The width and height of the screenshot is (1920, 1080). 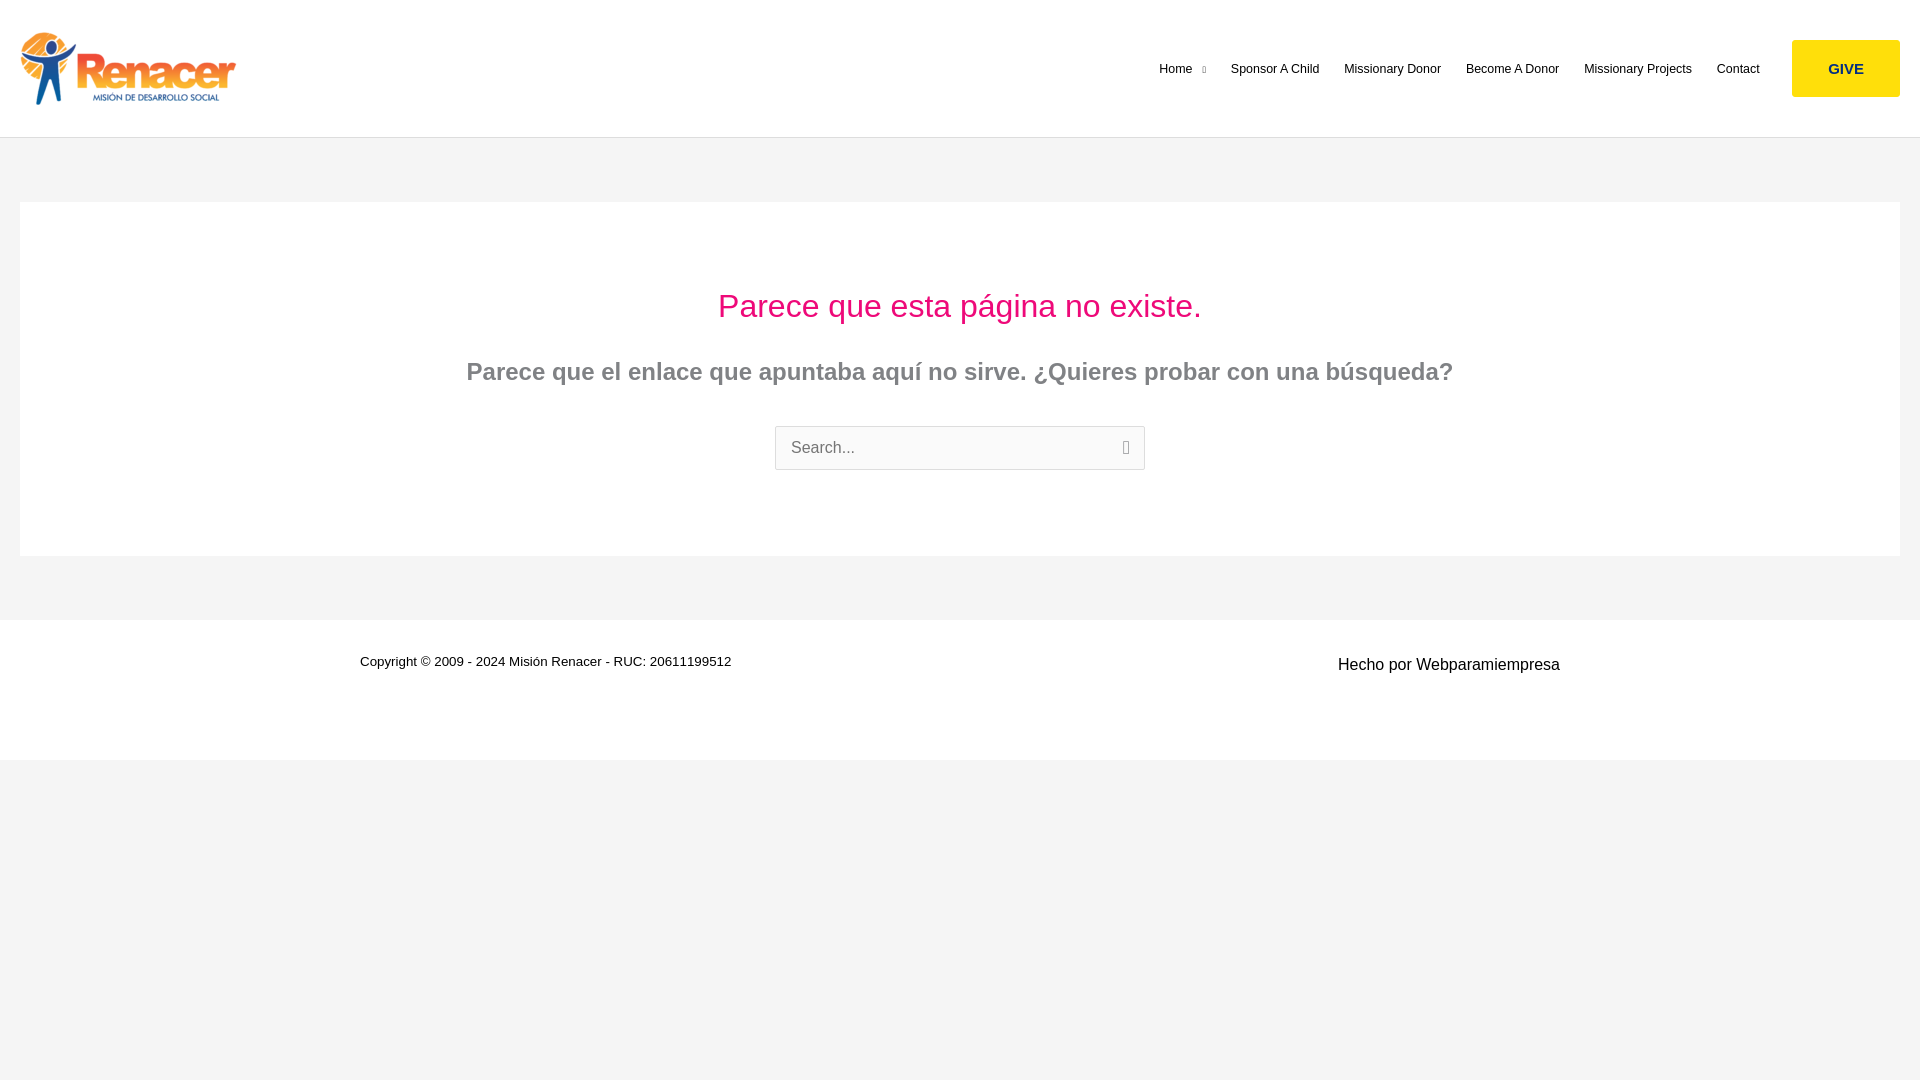 I want to click on Home, so click(x=1182, y=68).